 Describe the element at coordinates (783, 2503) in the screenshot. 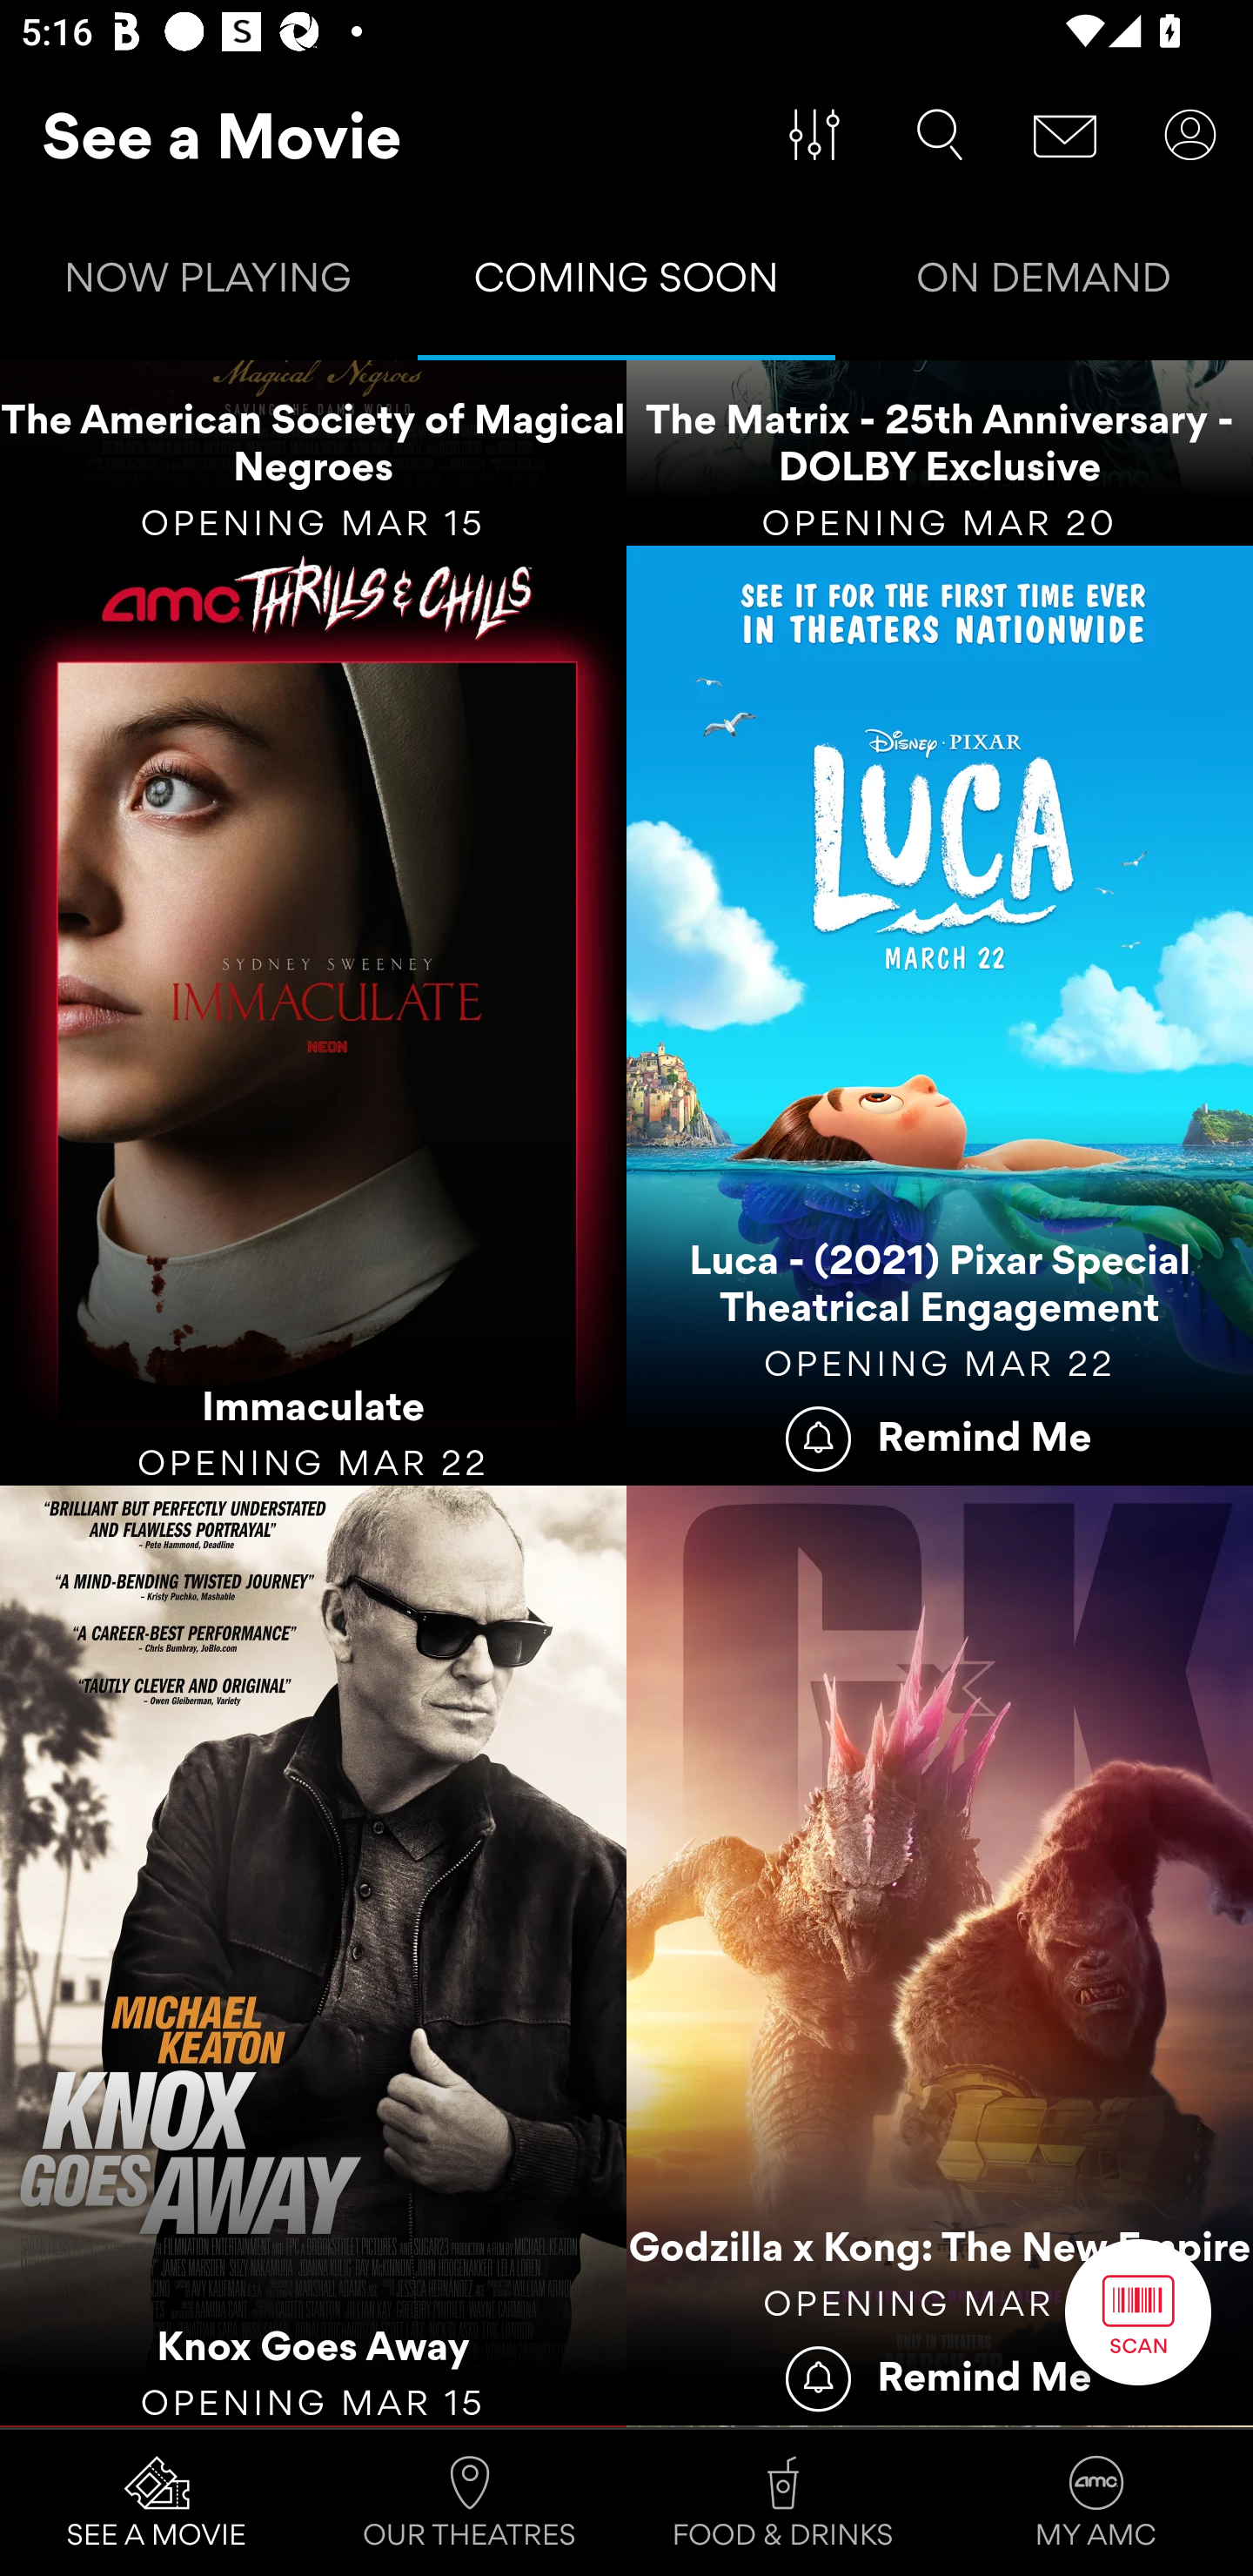

I see `FOOD & DRINKS
Tab 3 of 4` at that location.